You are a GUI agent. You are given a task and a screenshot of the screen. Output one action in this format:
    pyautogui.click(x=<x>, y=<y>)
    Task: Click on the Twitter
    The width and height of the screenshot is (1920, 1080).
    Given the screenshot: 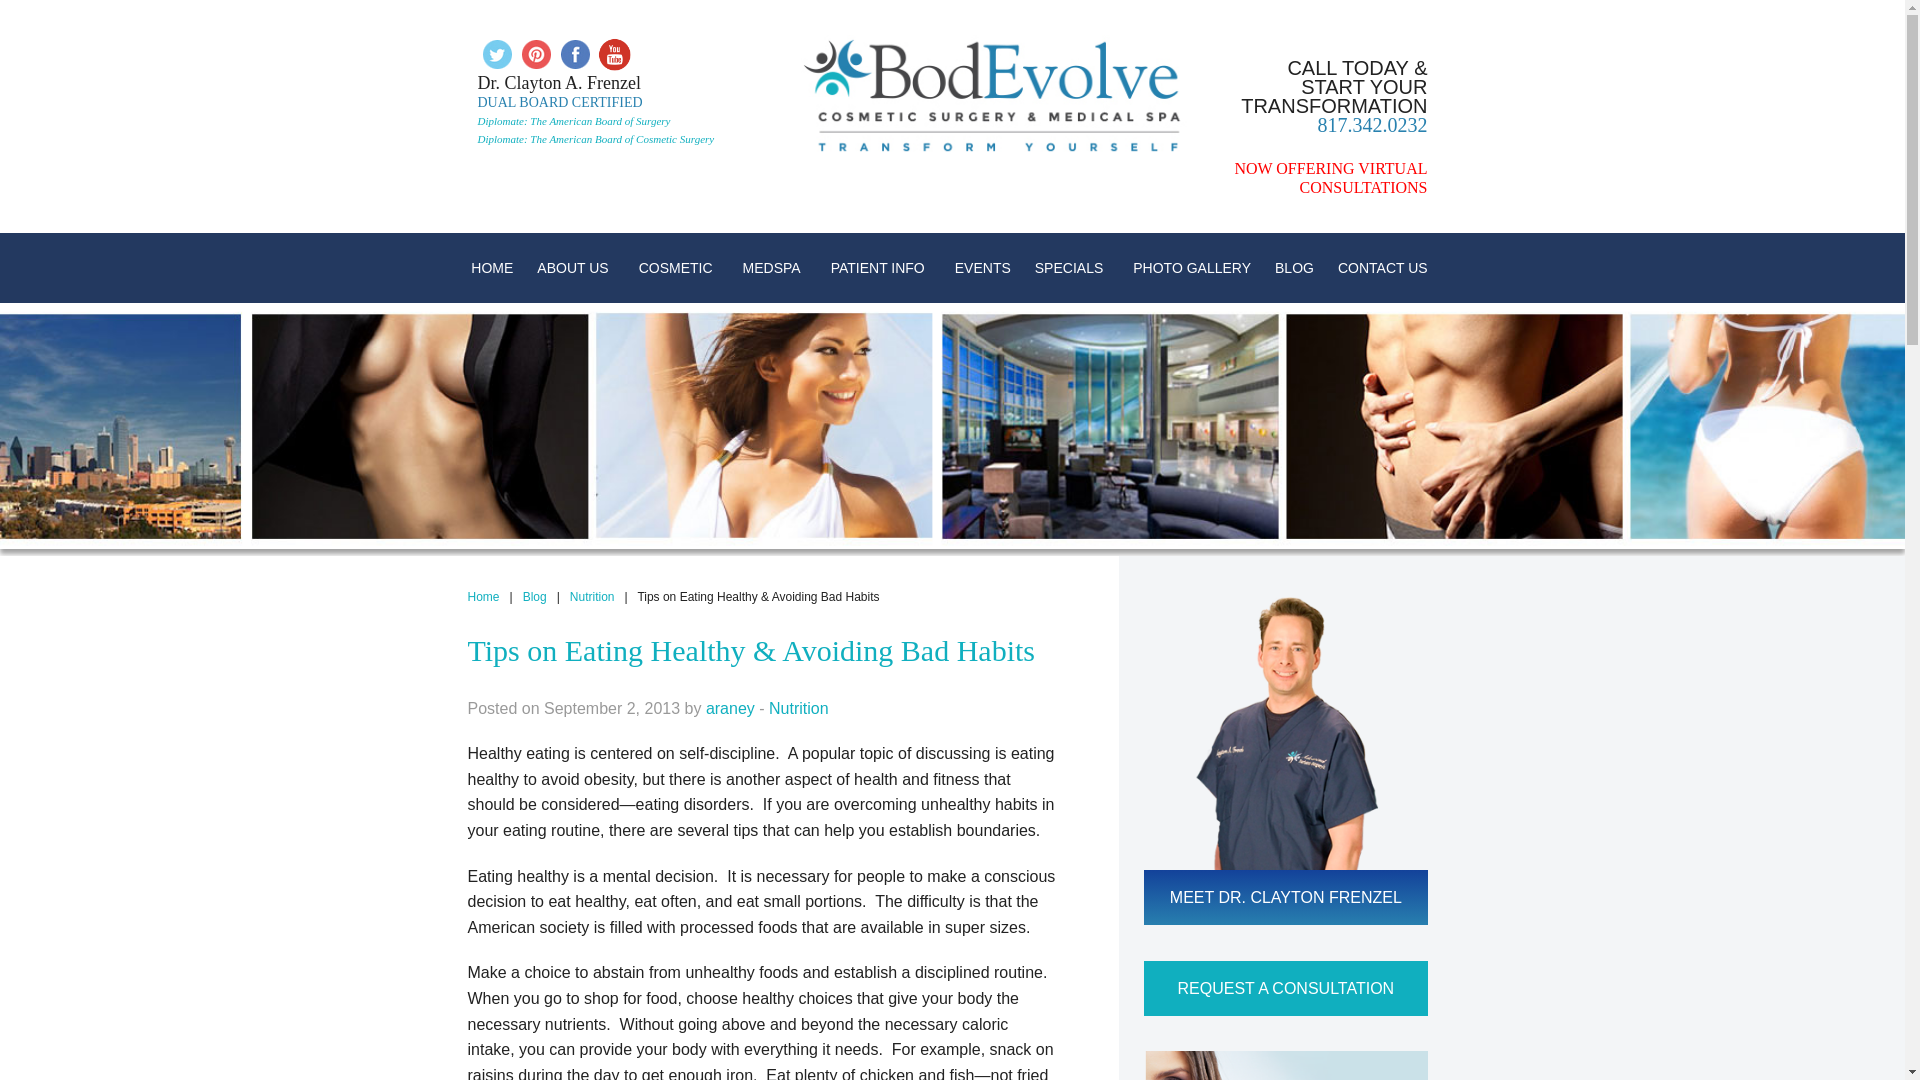 What is the action you would take?
    pyautogui.click(x=497, y=53)
    